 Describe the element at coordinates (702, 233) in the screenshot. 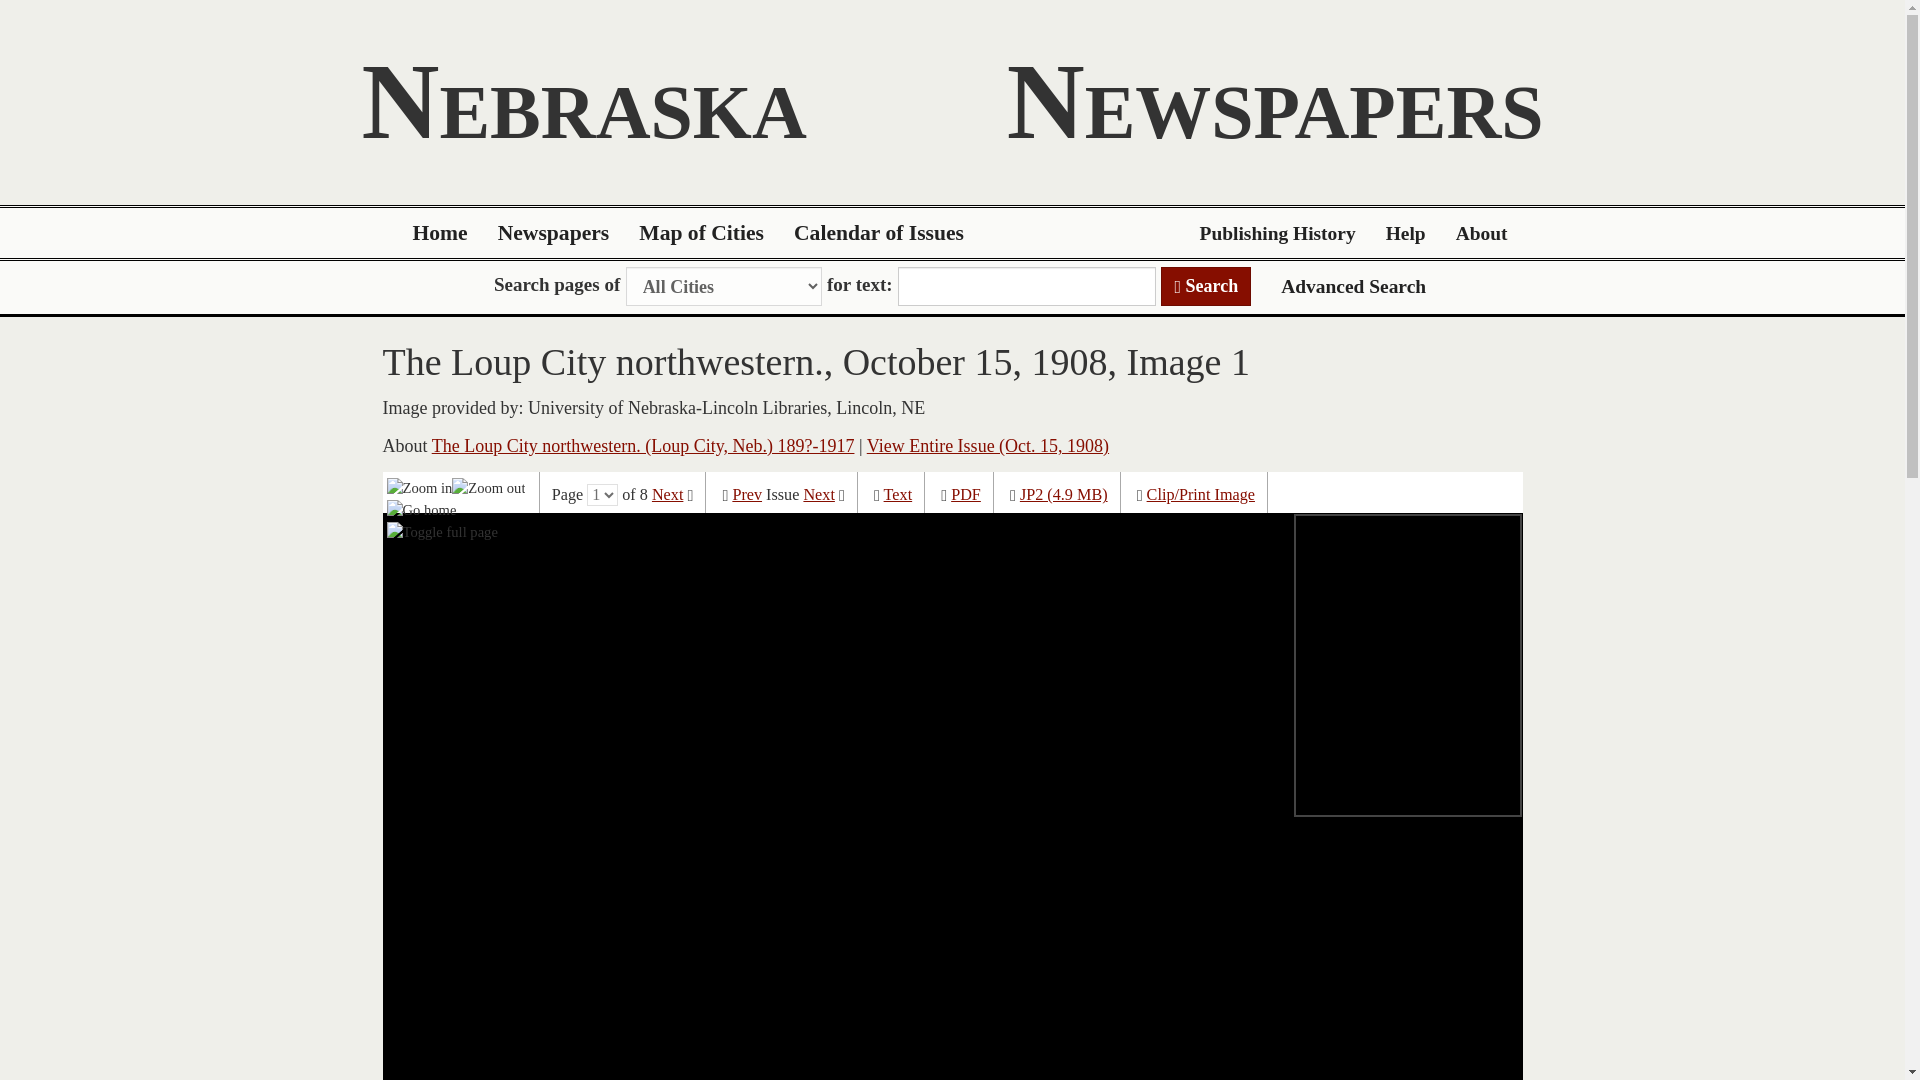

I see `Map of Cities` at that location.